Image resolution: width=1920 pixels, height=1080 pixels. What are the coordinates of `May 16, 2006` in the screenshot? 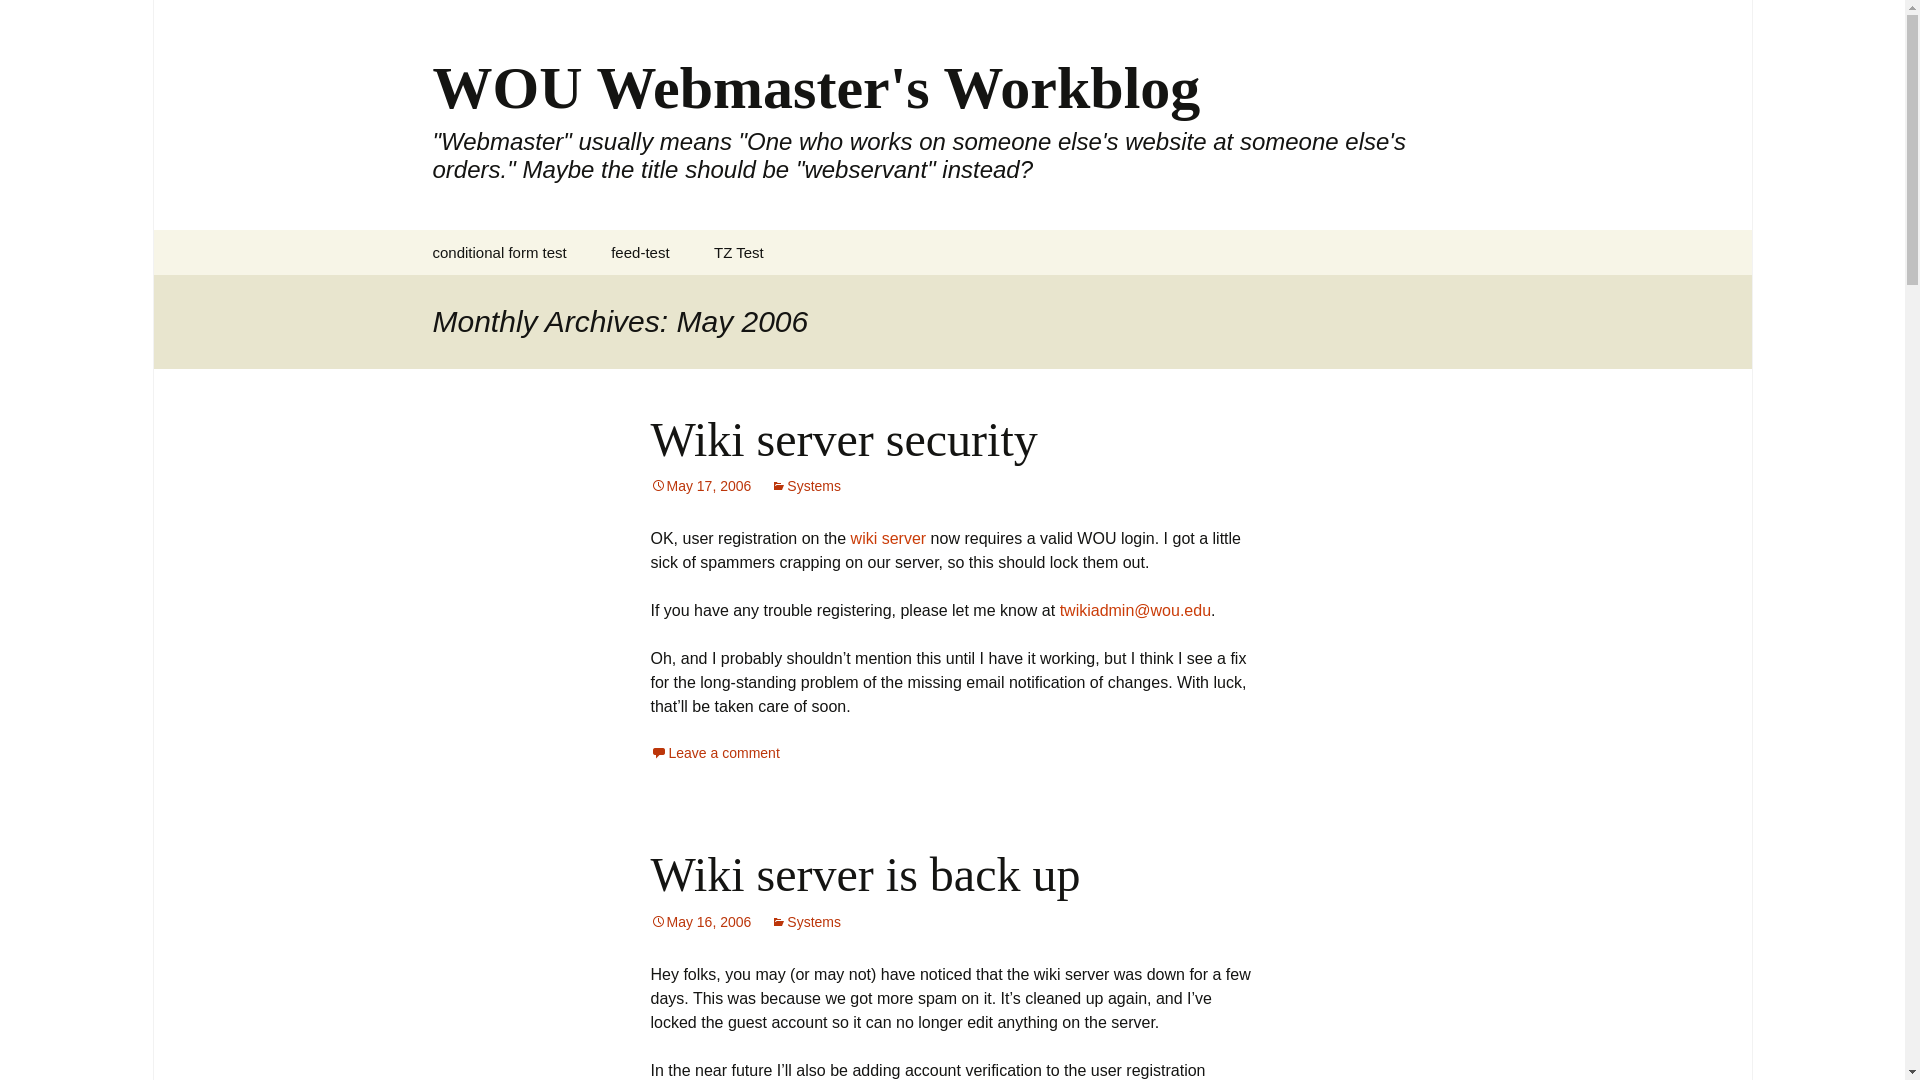 It's located at (700, 921).